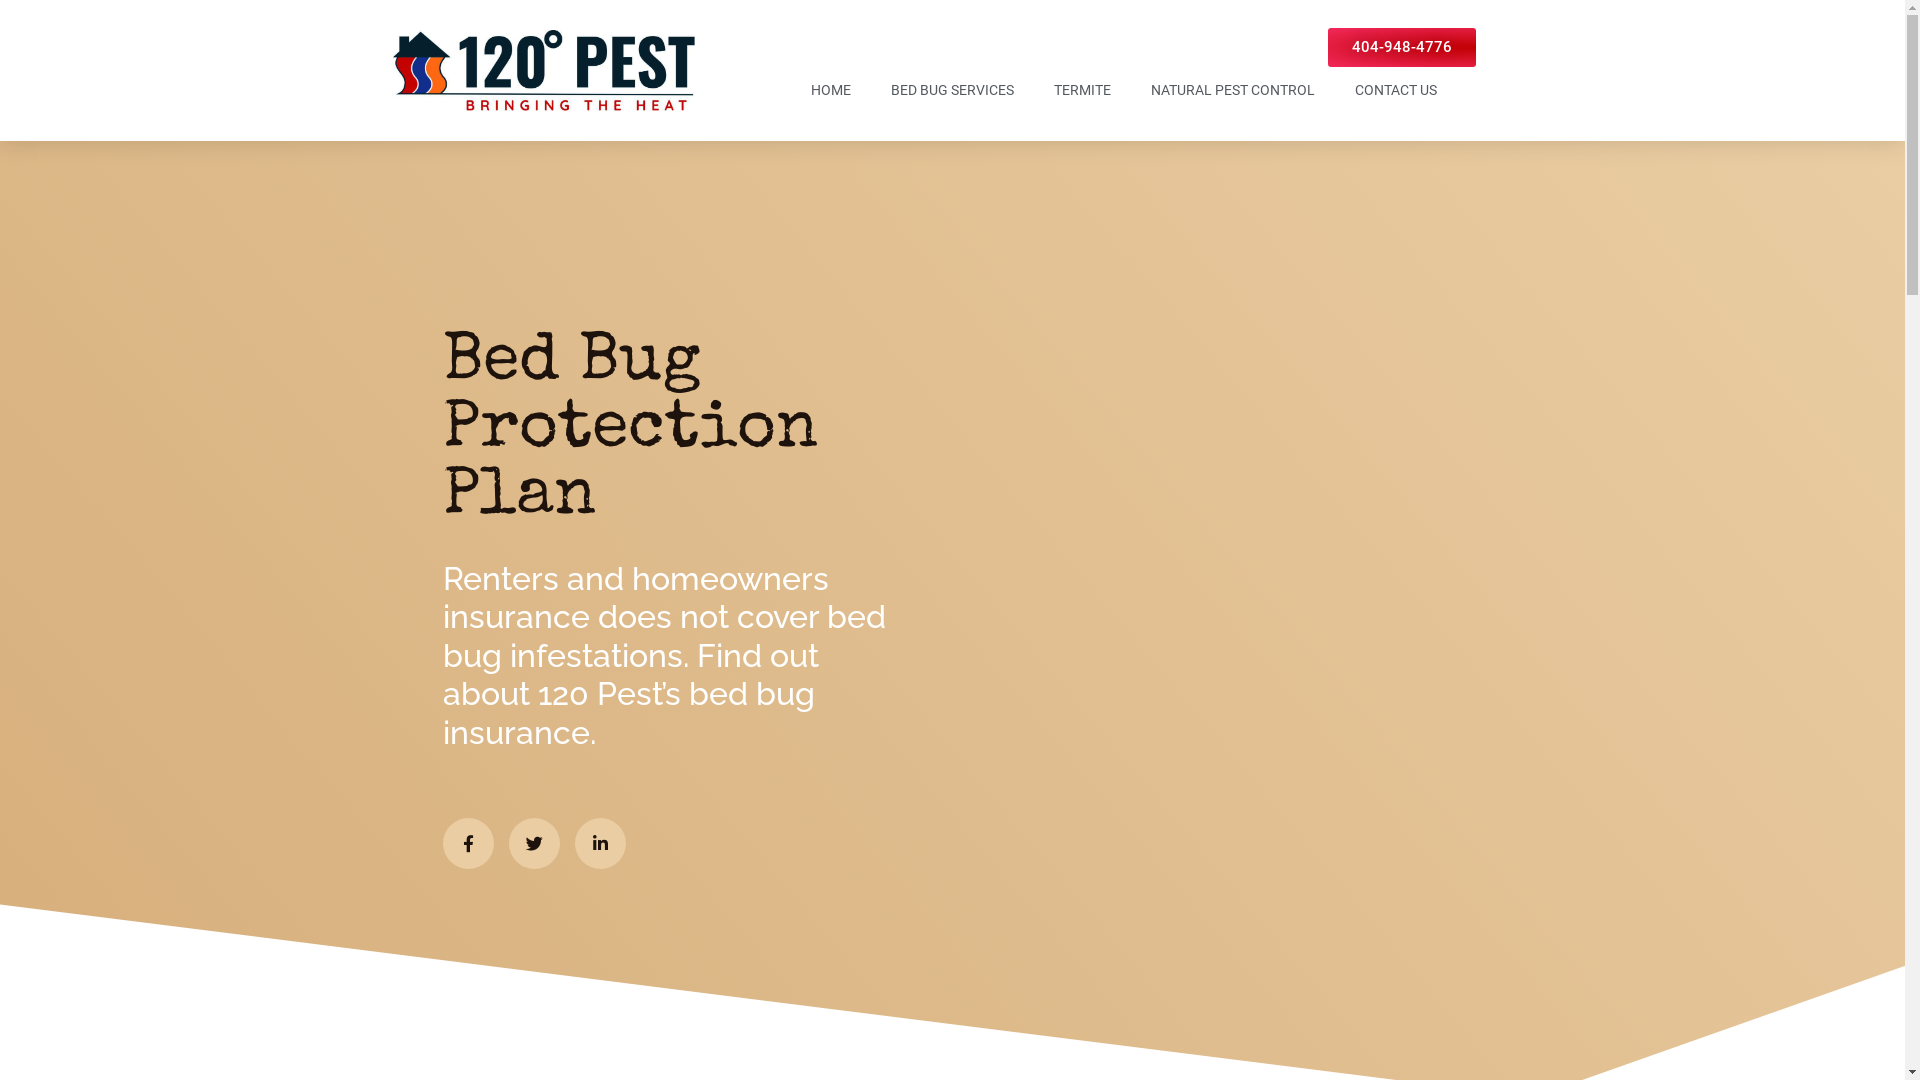 This screenshot has width=1920, height=1080. I want to click on BED BUG SERVICES, so click(952, 90).